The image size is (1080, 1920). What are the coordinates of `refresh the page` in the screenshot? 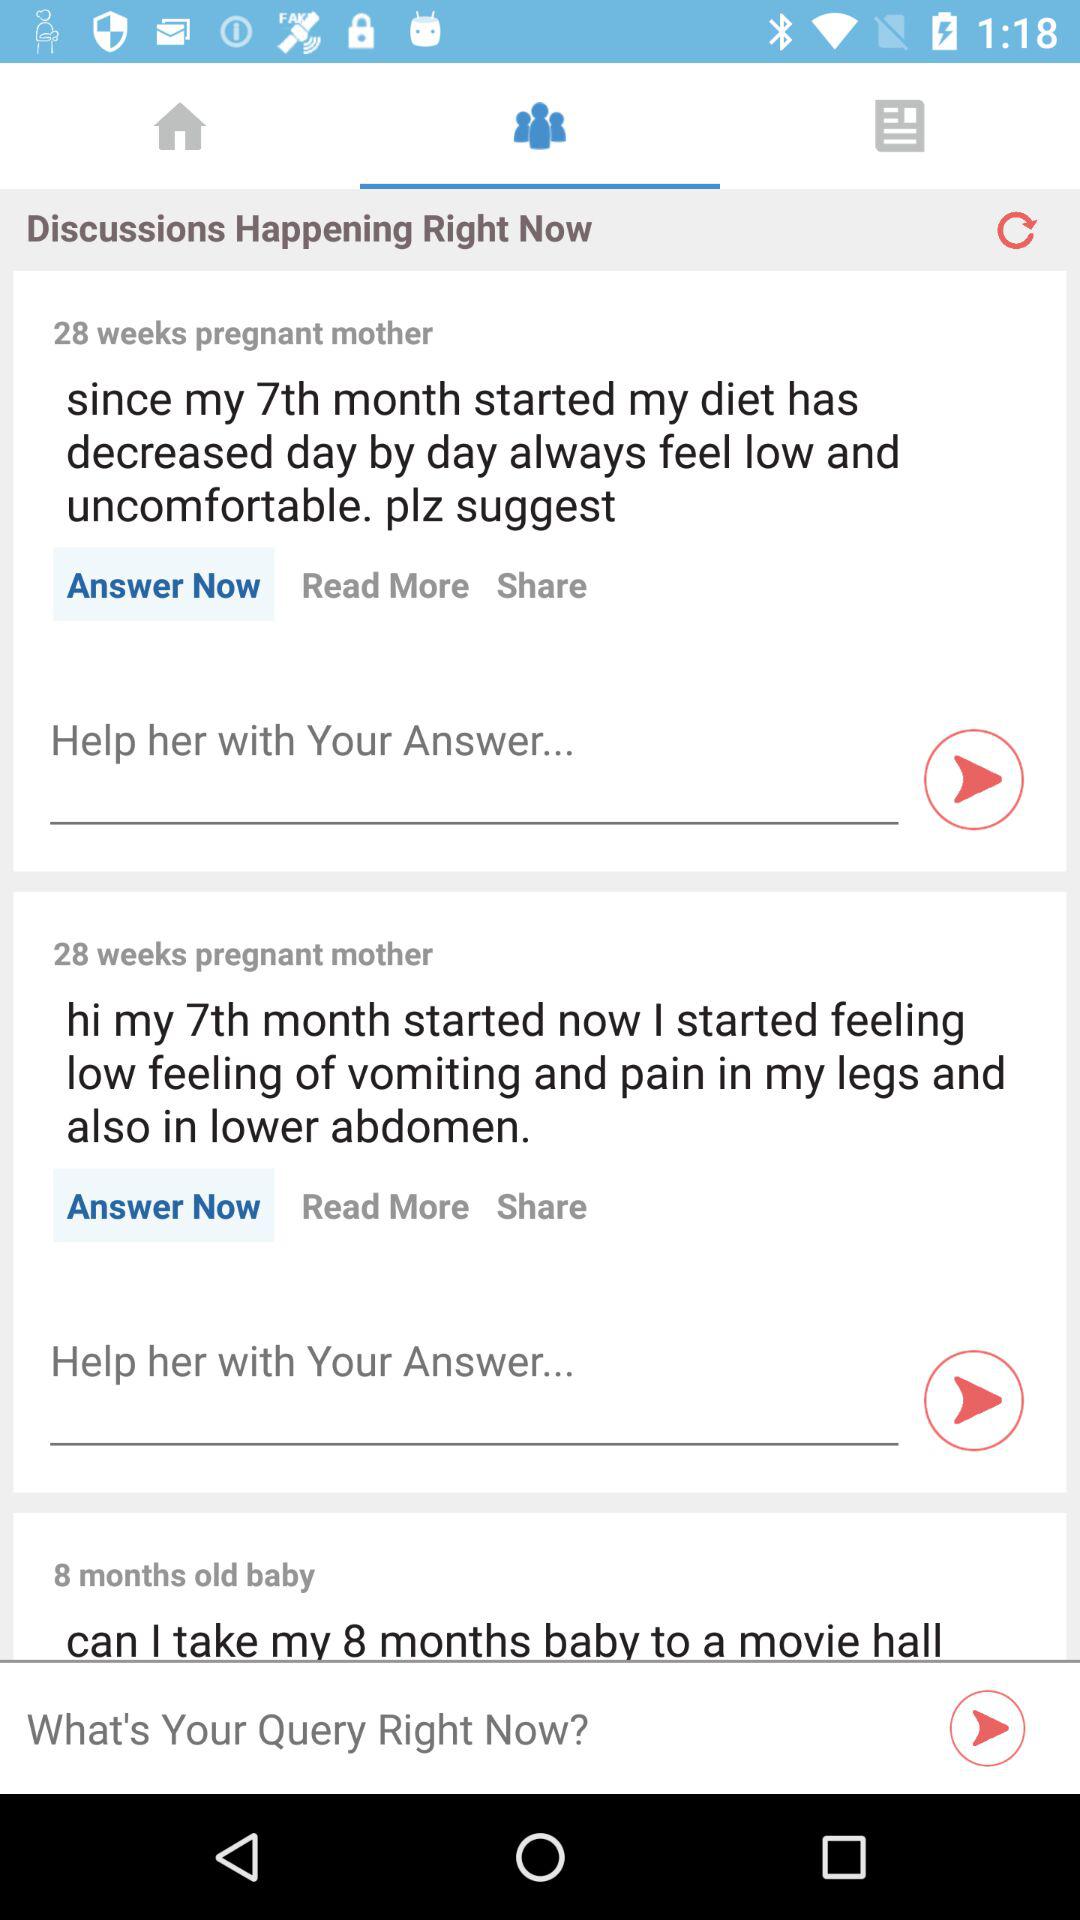 It's located at (1014, 222).